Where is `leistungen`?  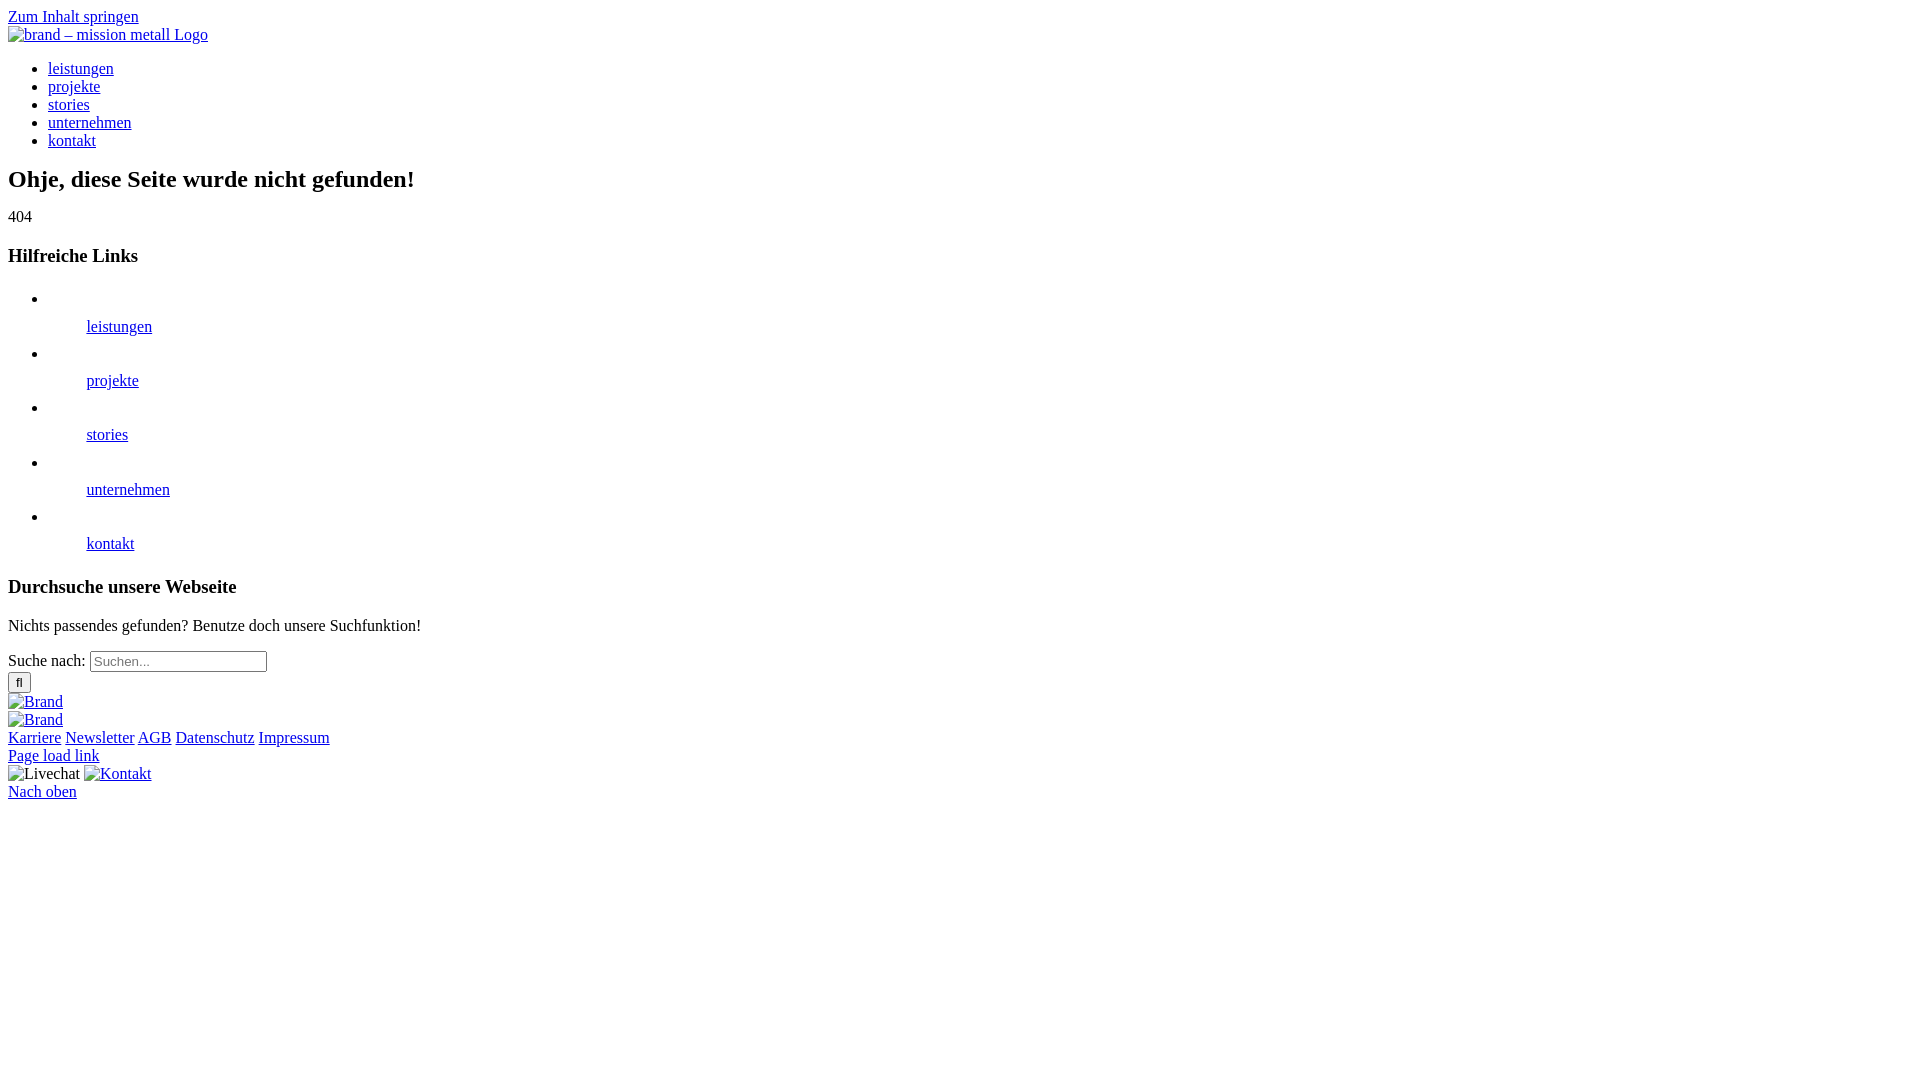
leistungen is located at coordinates (119, 326).